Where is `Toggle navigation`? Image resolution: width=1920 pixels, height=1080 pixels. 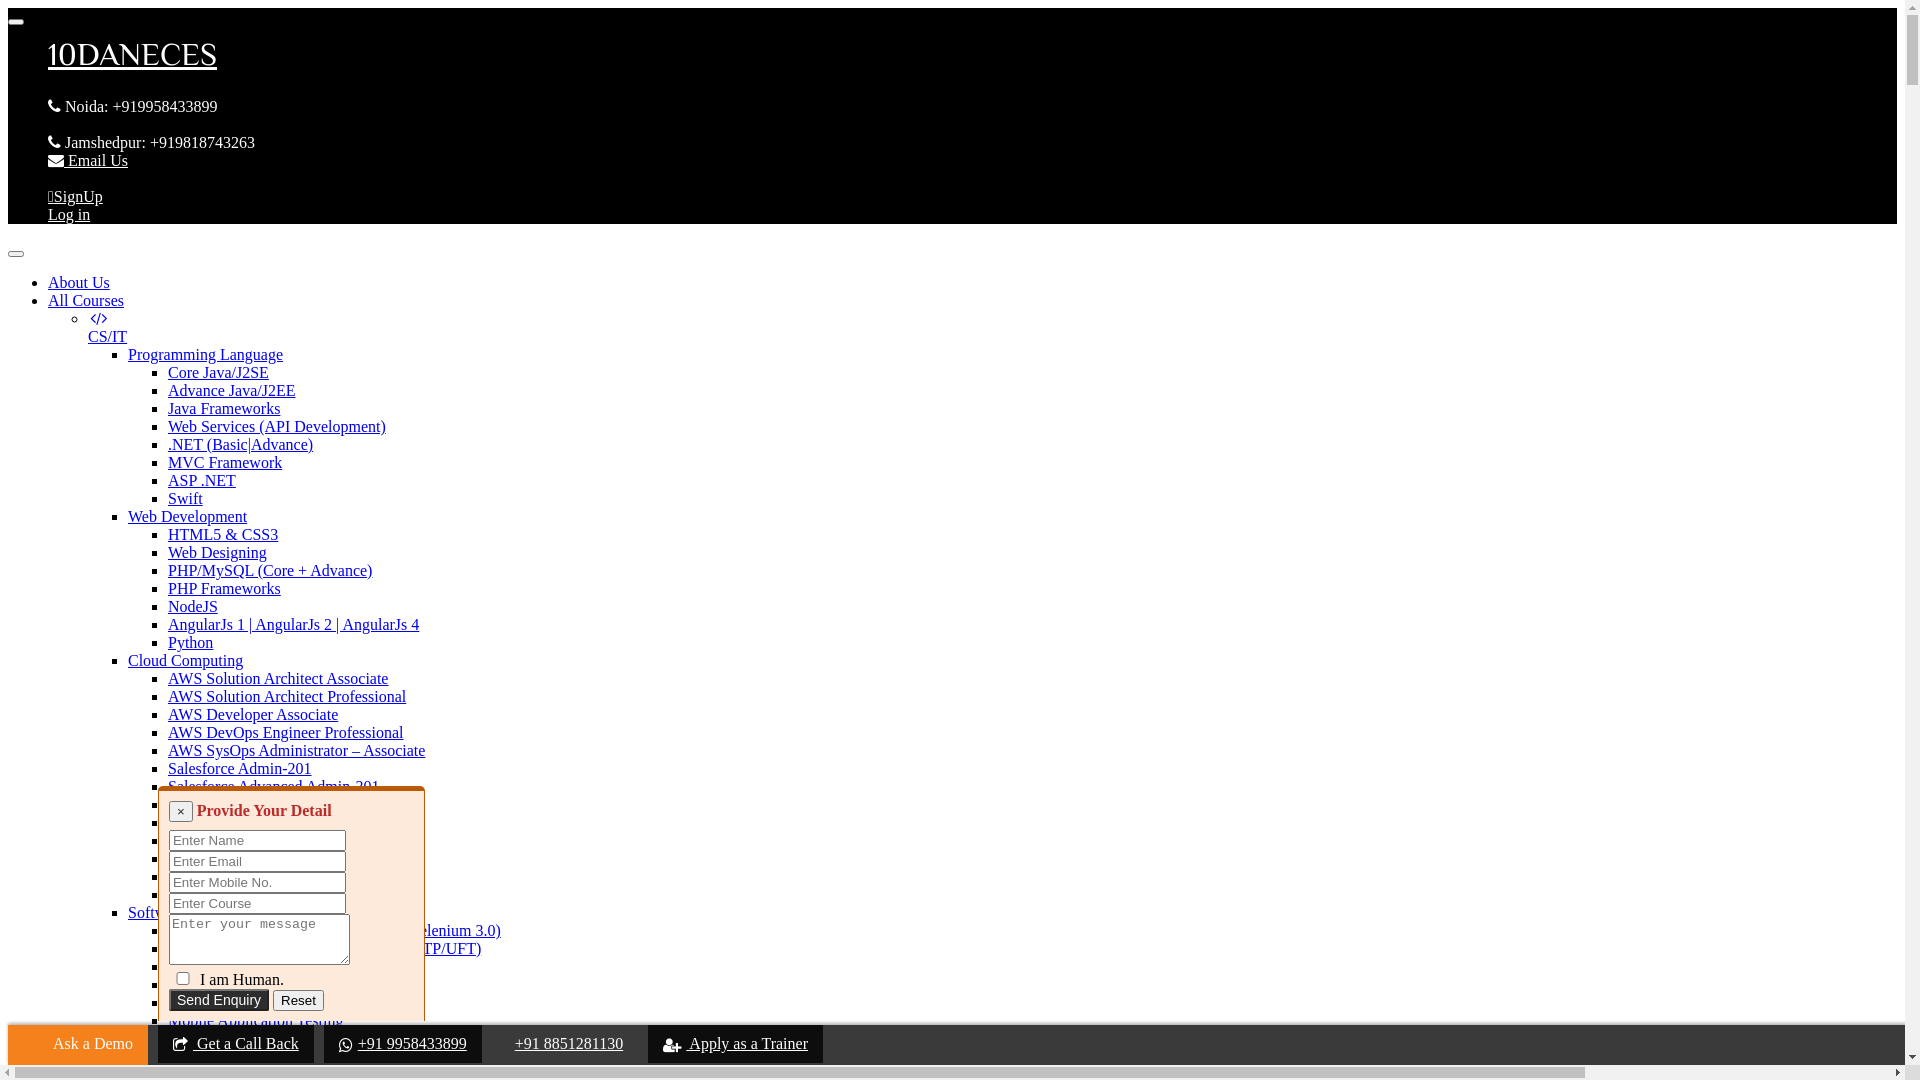
Toggle navigation is located at coordinates (16, 254).